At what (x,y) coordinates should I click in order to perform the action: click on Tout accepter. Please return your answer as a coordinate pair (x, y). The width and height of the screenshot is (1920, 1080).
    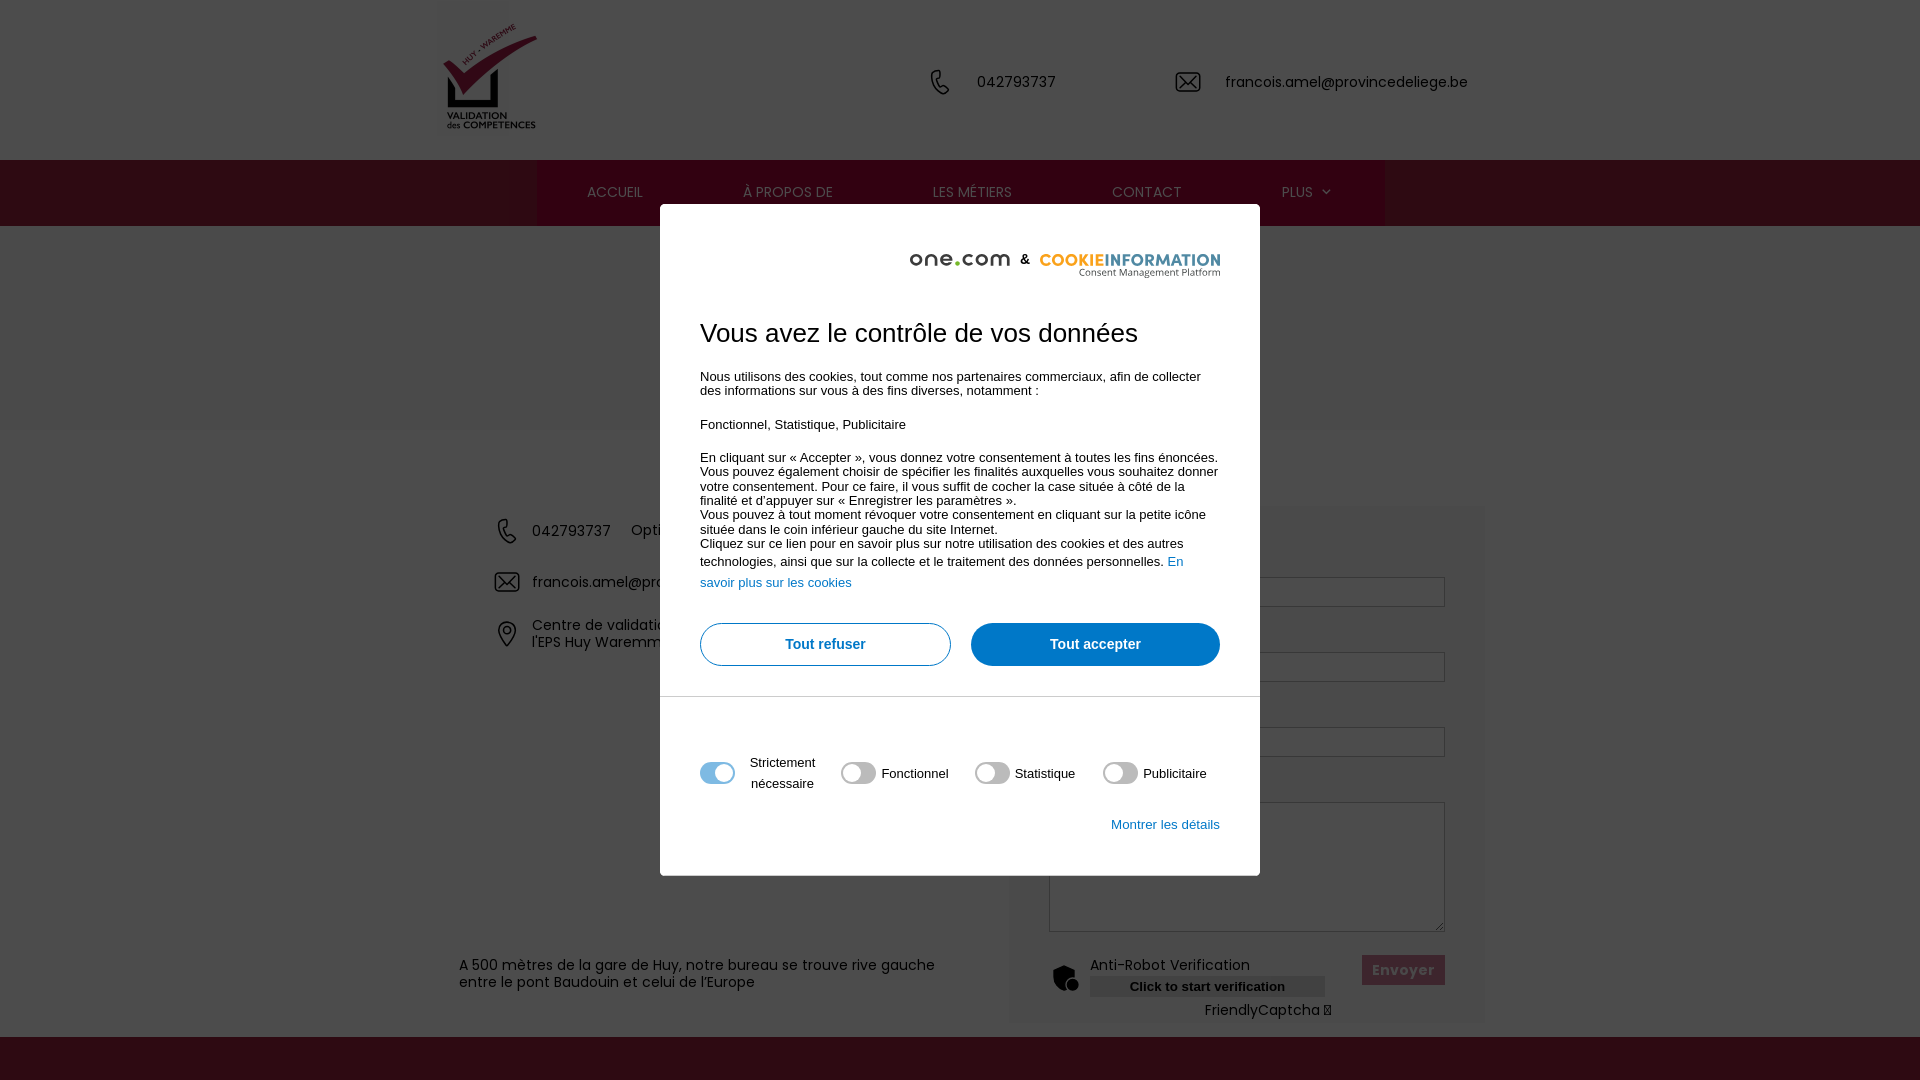
    Looking at the image, I should click on (1096, 644).